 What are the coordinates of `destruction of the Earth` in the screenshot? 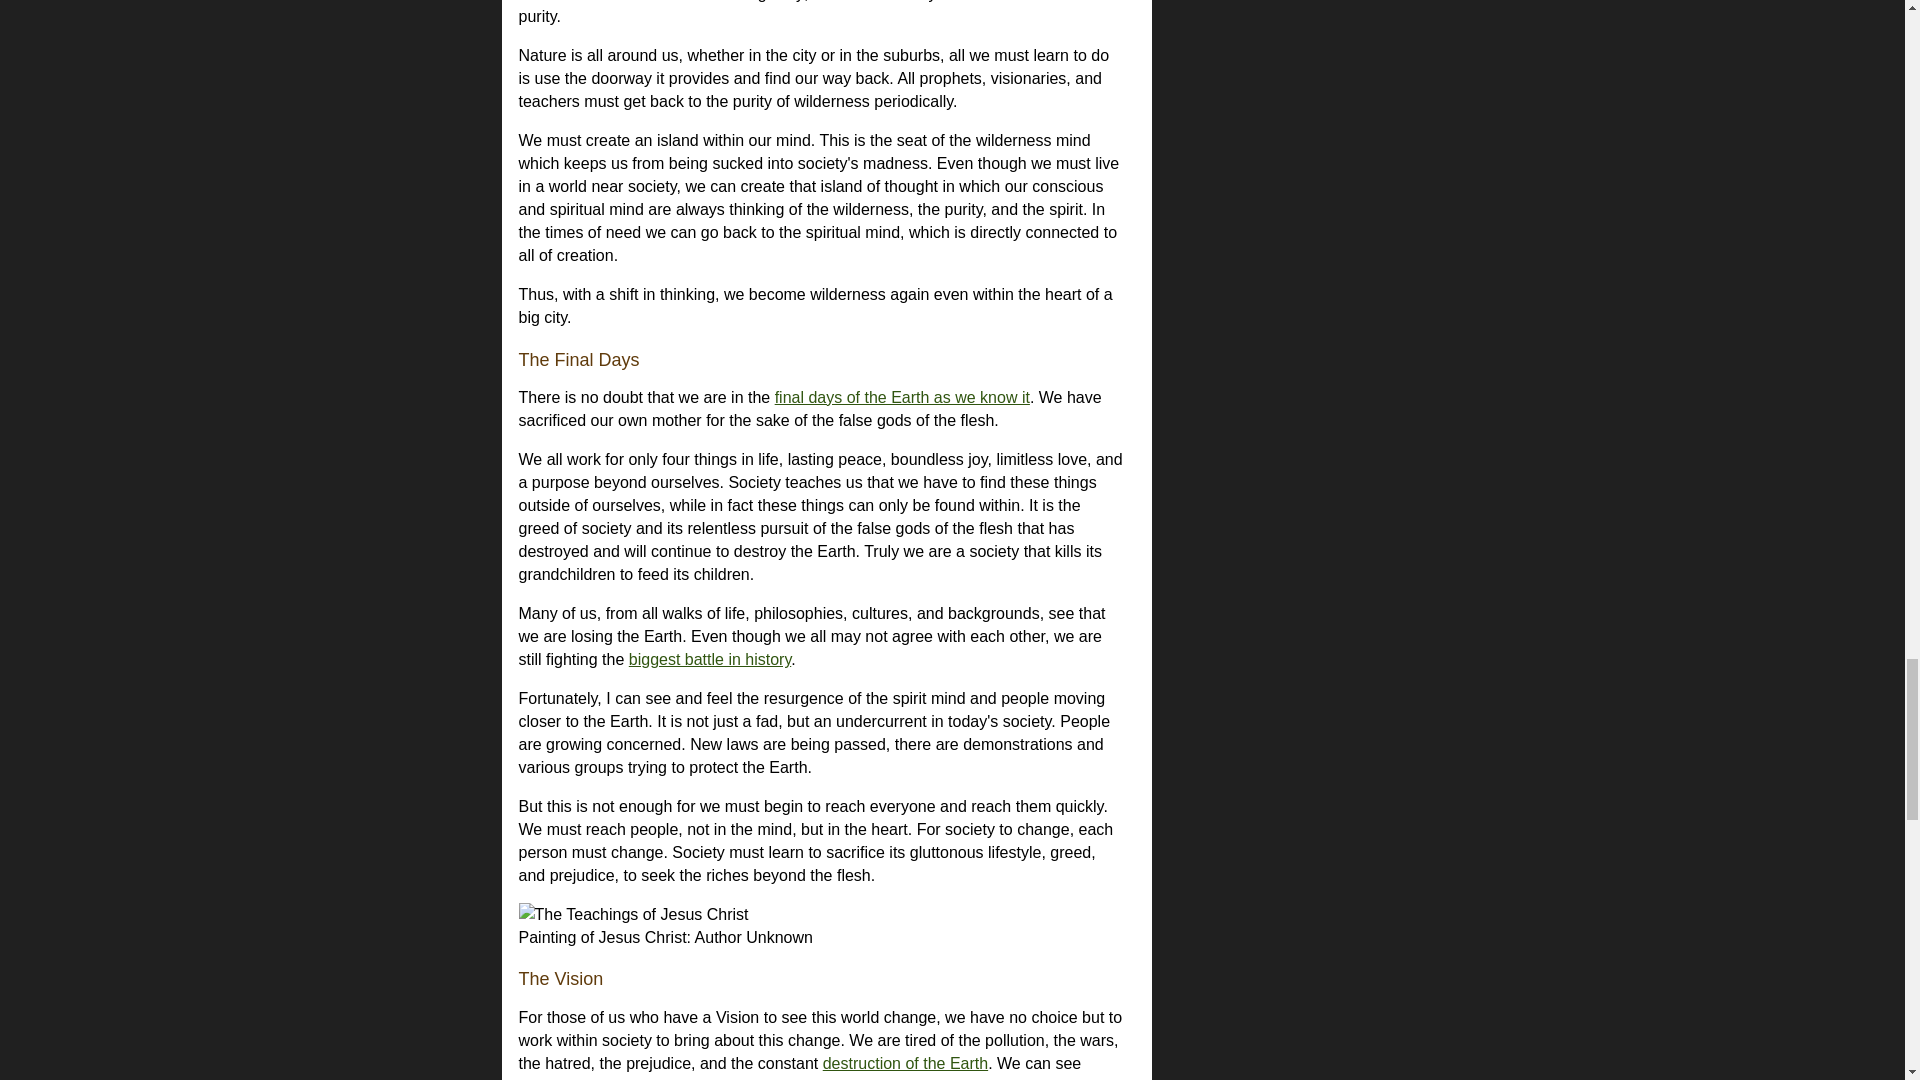 It's located at (906, 1064).